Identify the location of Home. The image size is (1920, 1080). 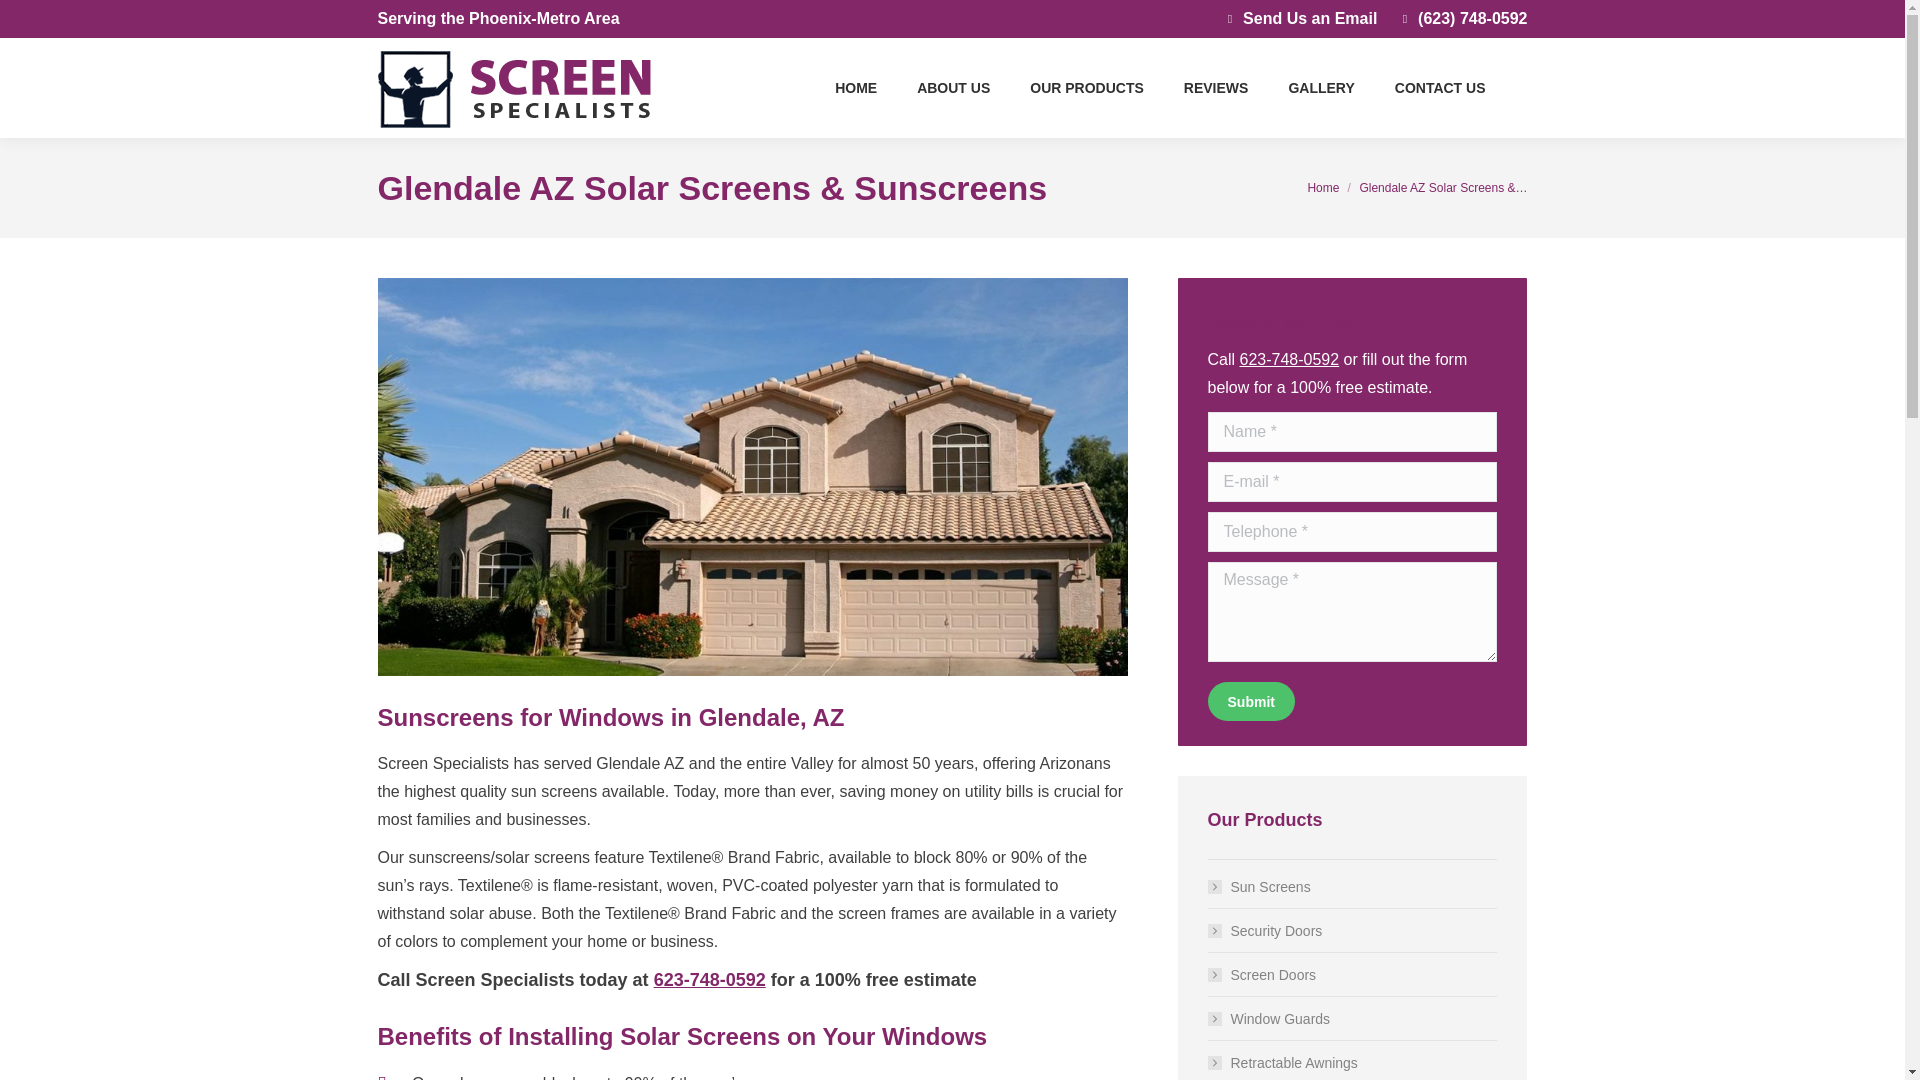
(1322, 188).